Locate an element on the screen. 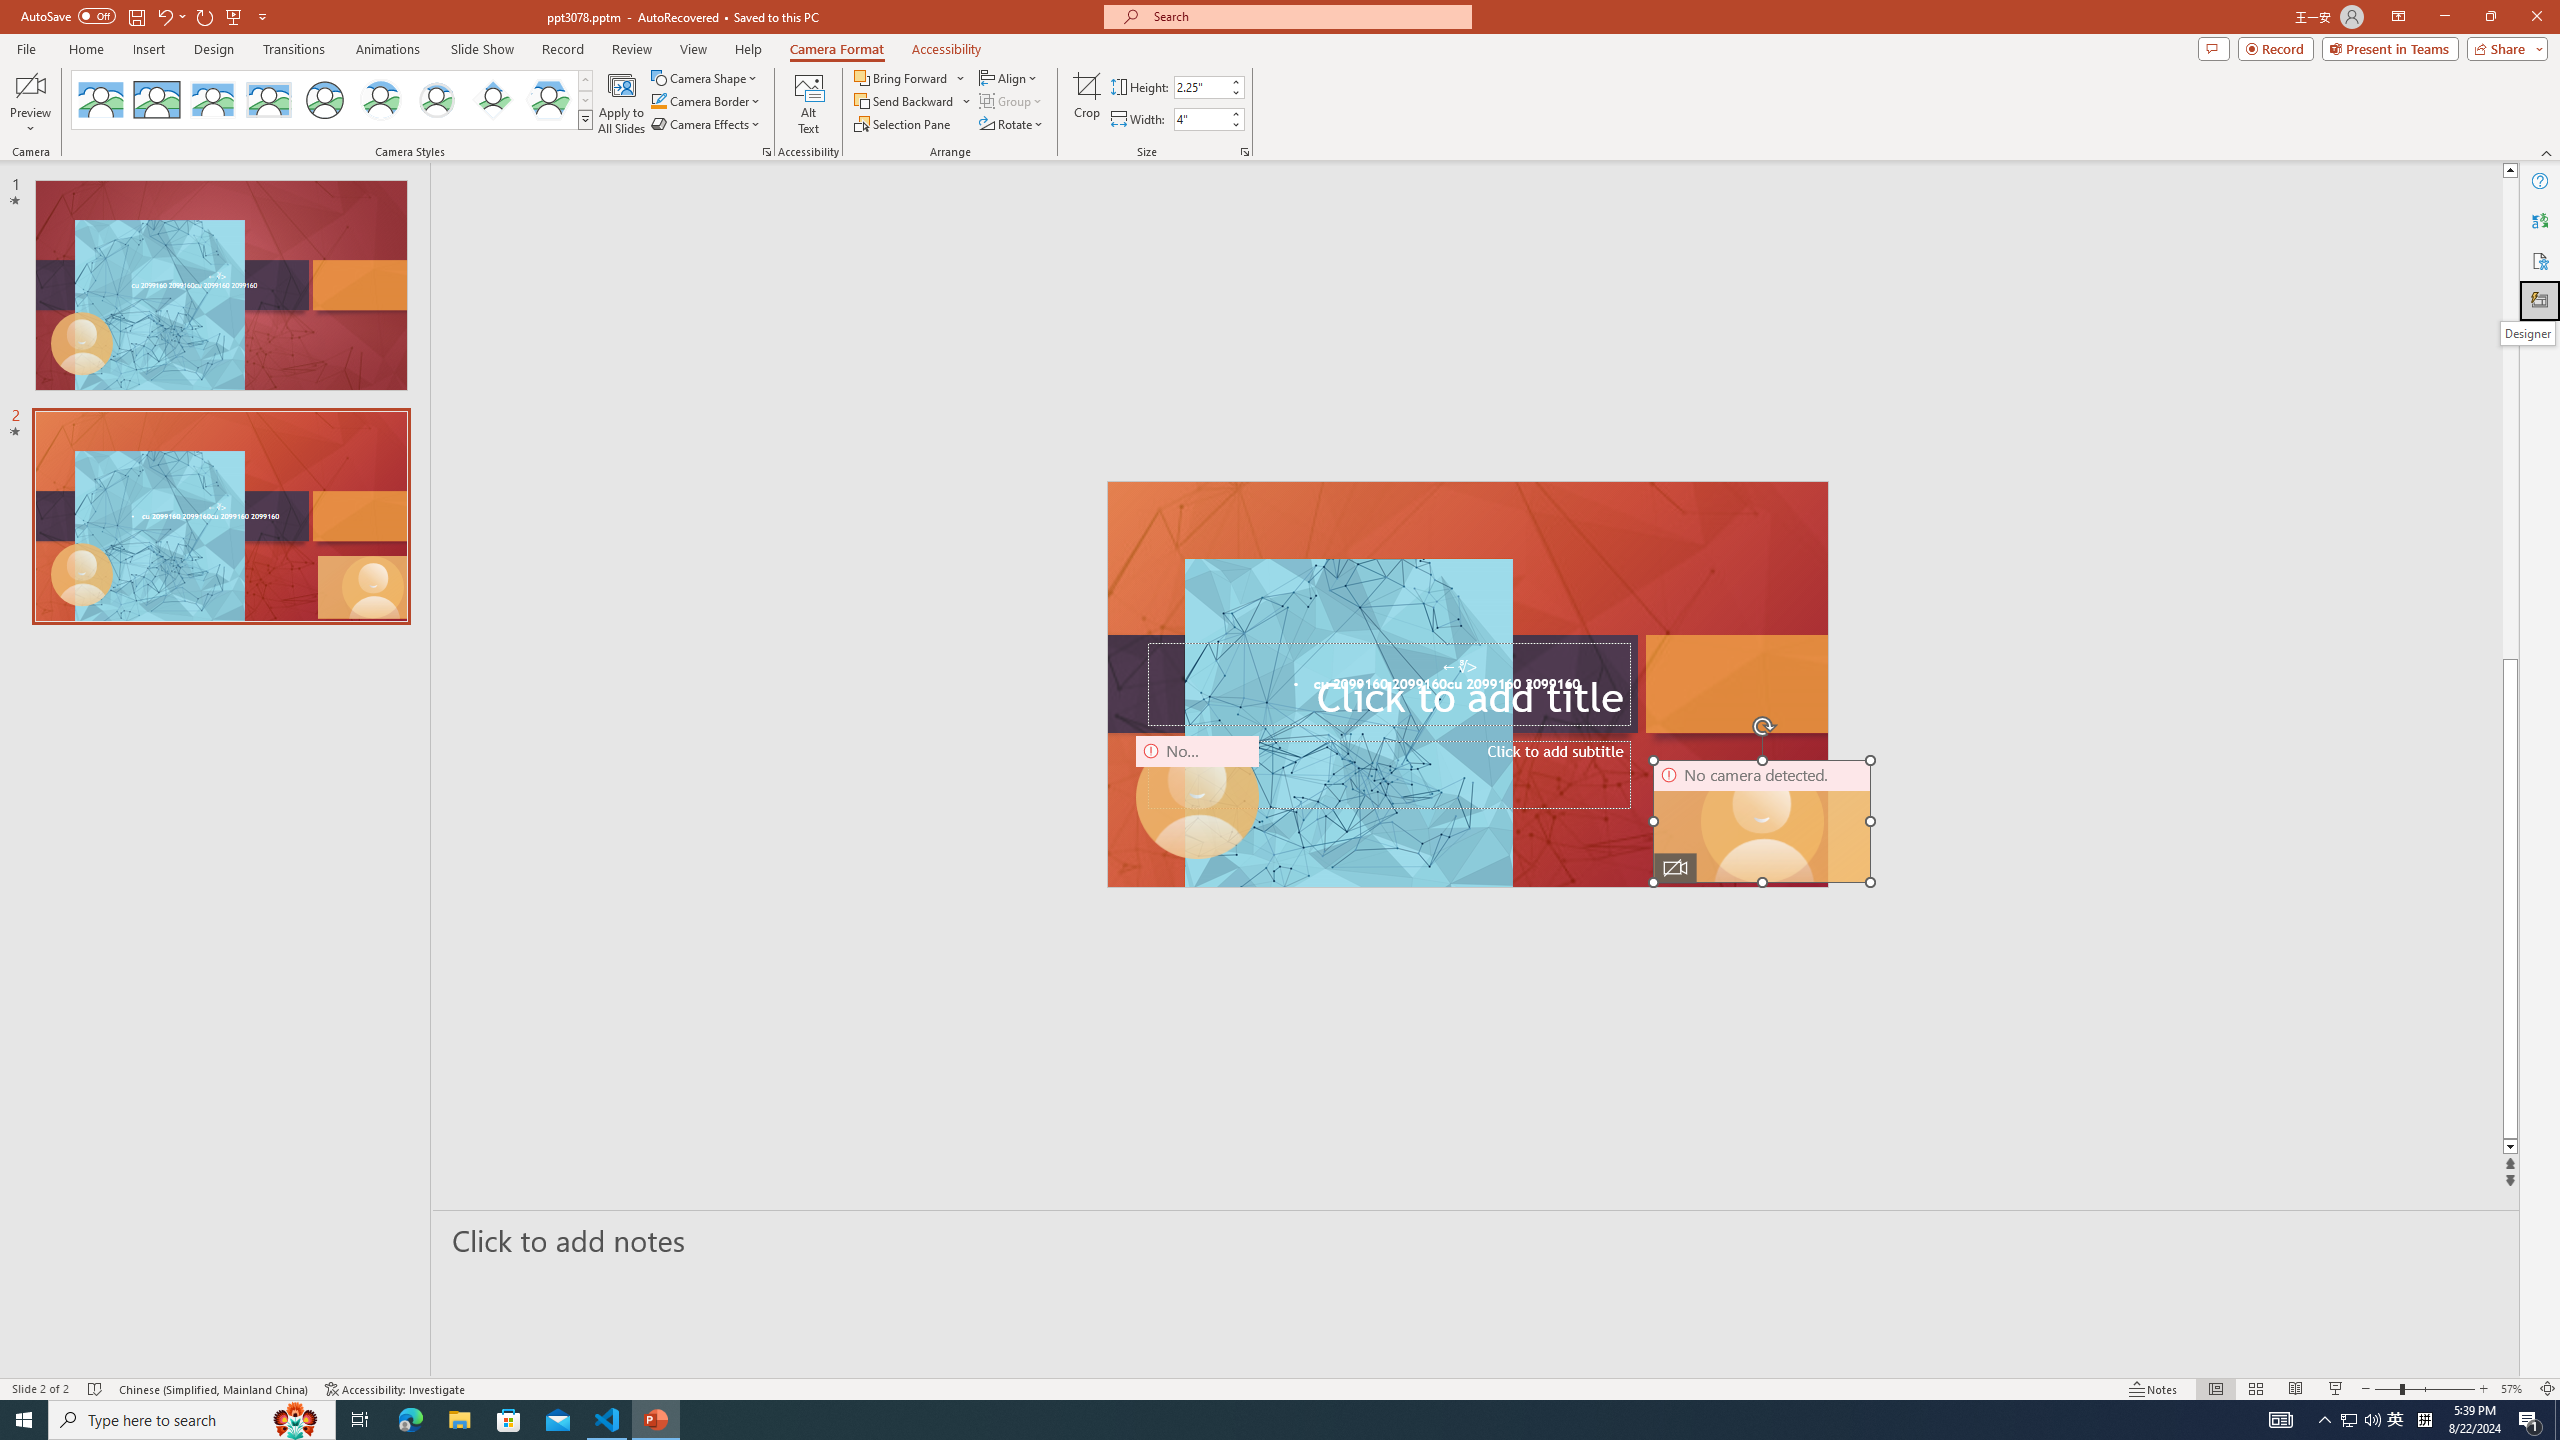  Align is located at coordinates (1010, 78).